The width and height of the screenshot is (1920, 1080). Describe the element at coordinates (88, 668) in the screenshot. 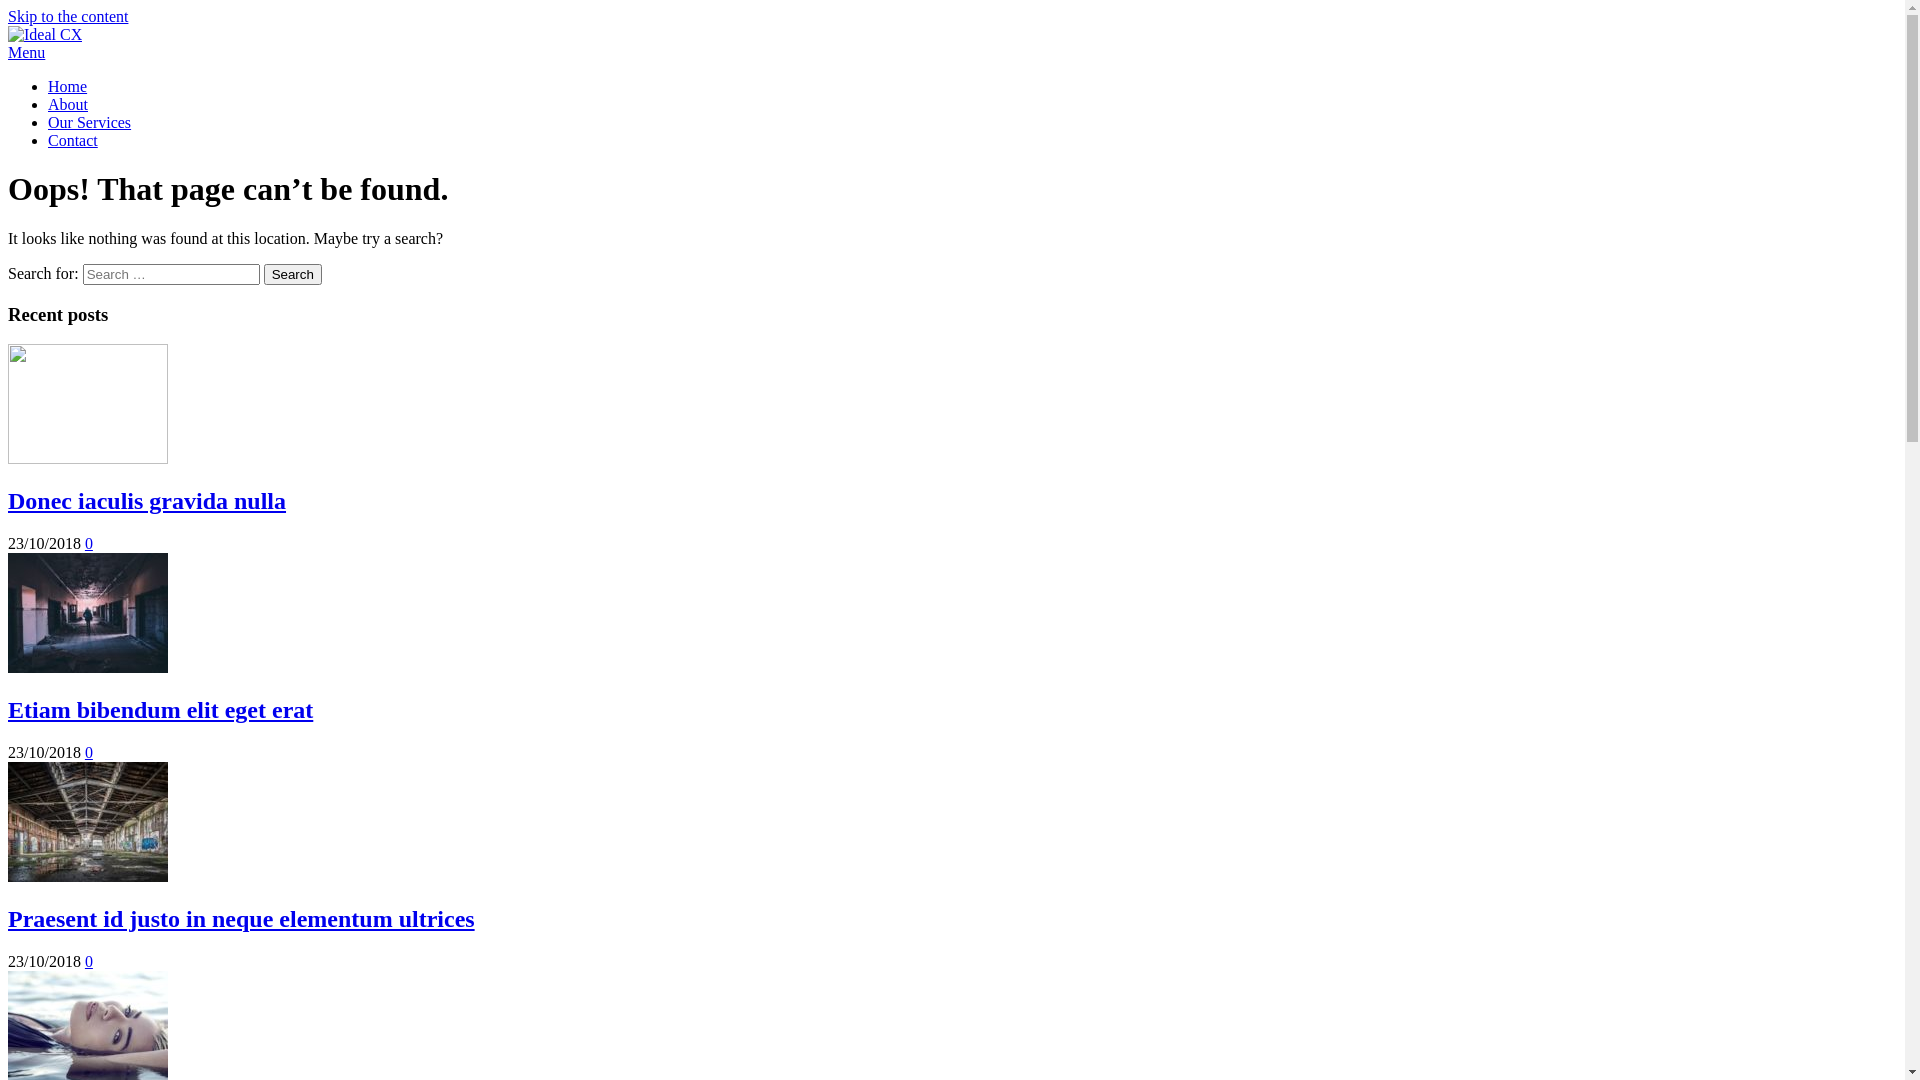

I see `Etiam bibendum elit eget erat` at that location.